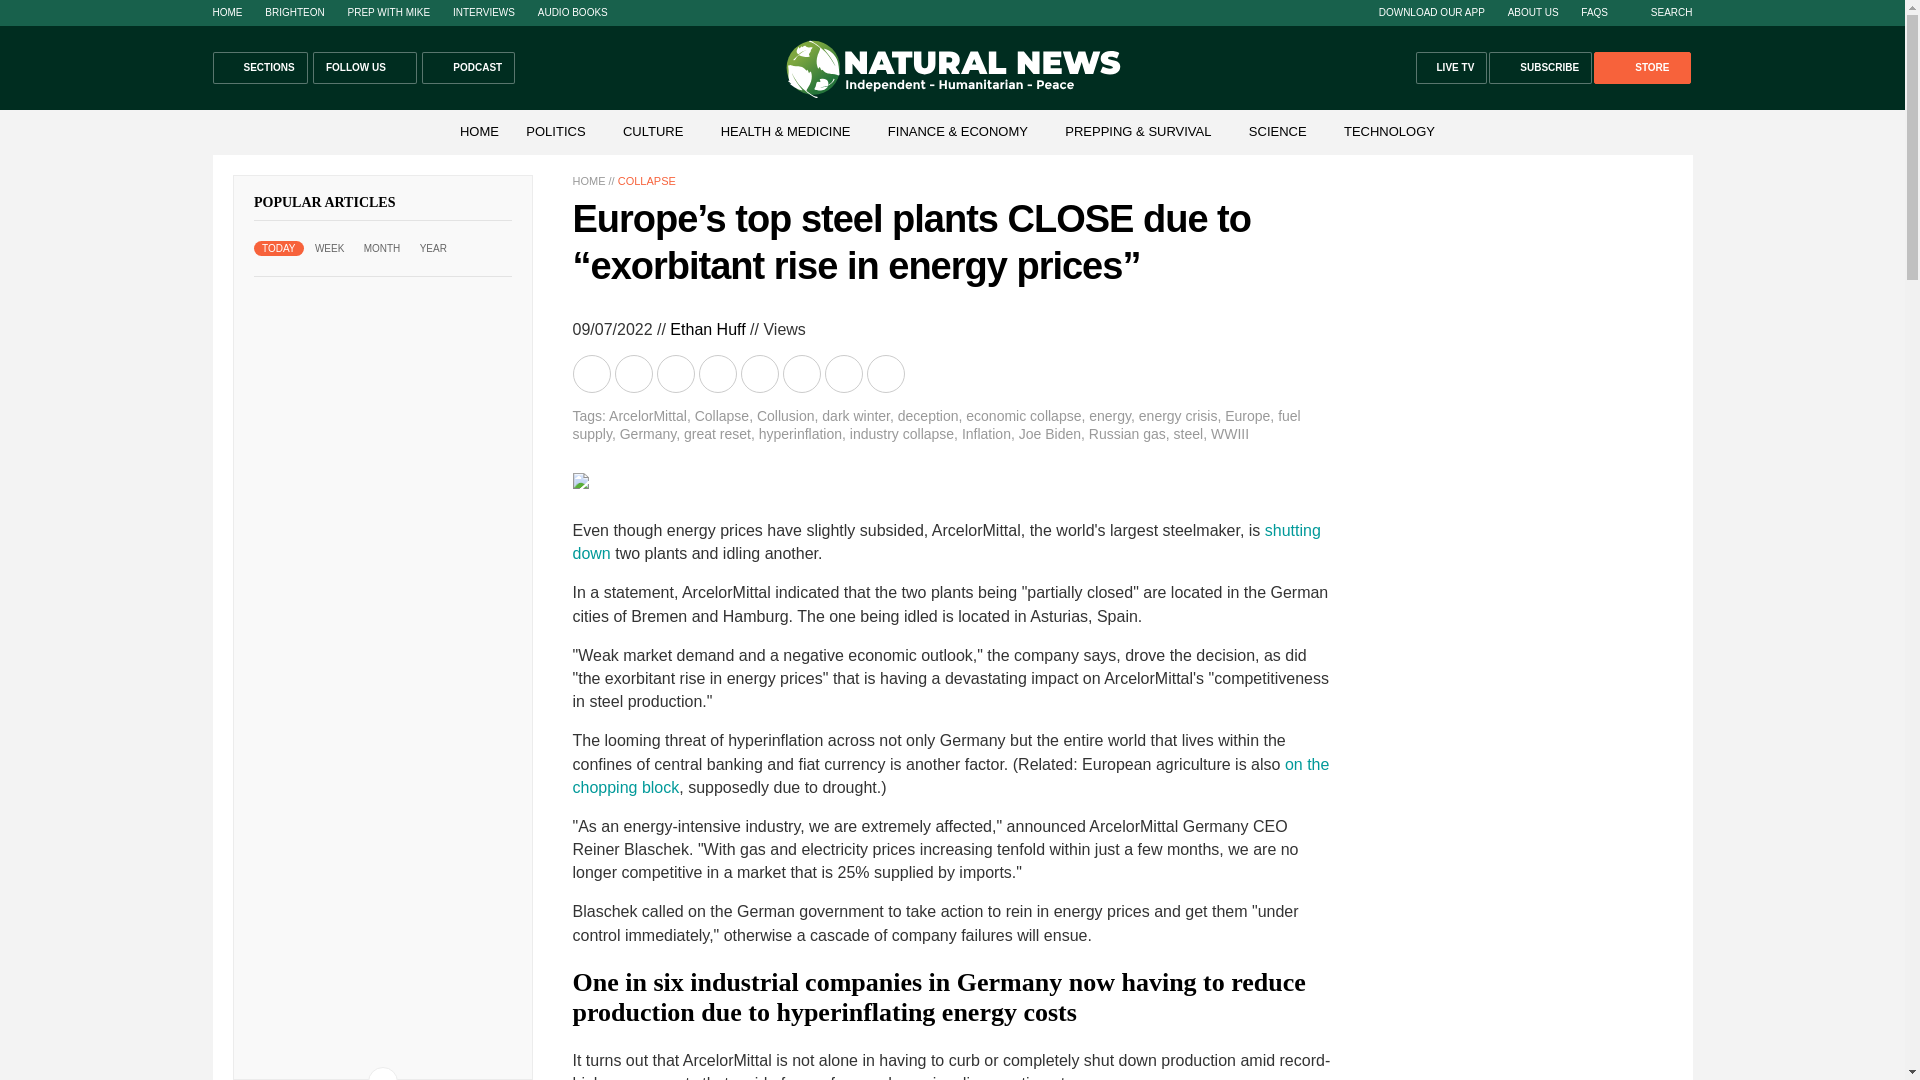  I want to click on Share on Brighteon.Social, so click(593, 374).